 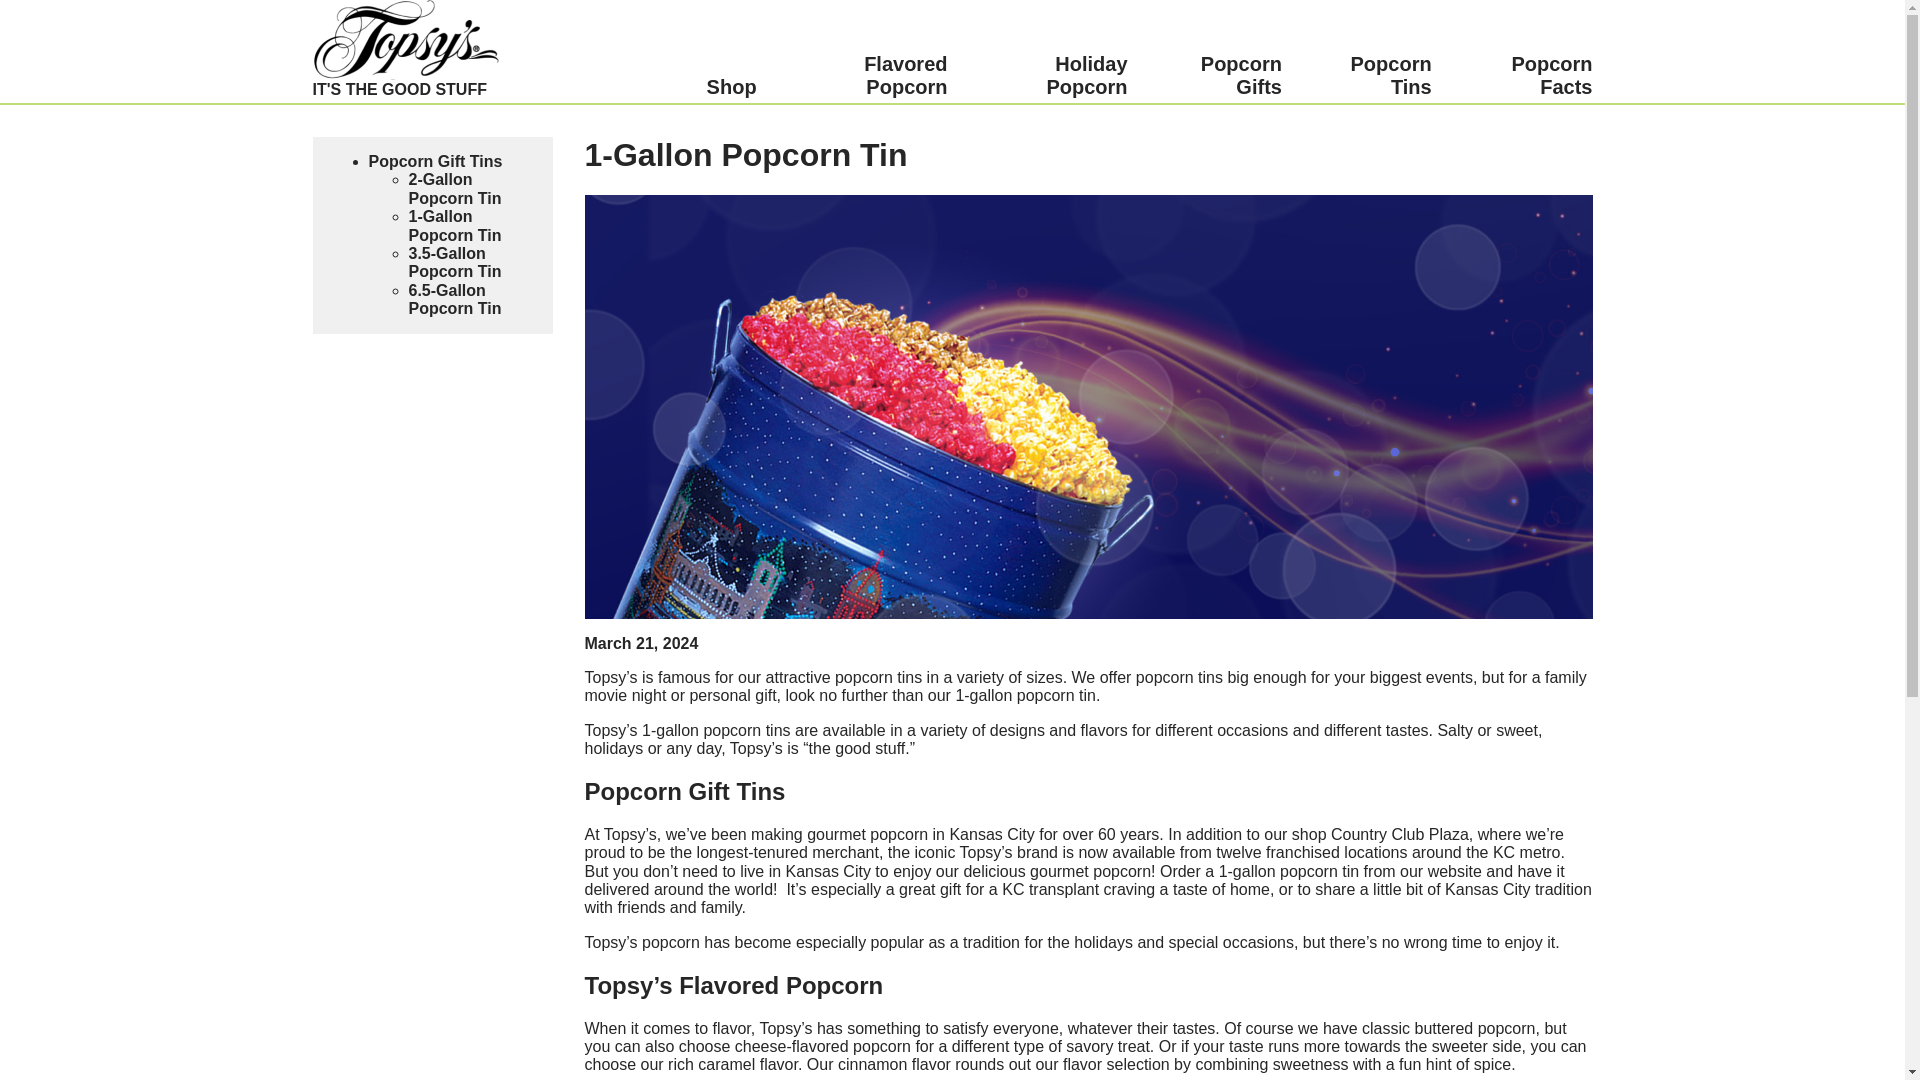 I want to click on 6.5-Gallon Popcorn Tin, so click(x=454, y=299).